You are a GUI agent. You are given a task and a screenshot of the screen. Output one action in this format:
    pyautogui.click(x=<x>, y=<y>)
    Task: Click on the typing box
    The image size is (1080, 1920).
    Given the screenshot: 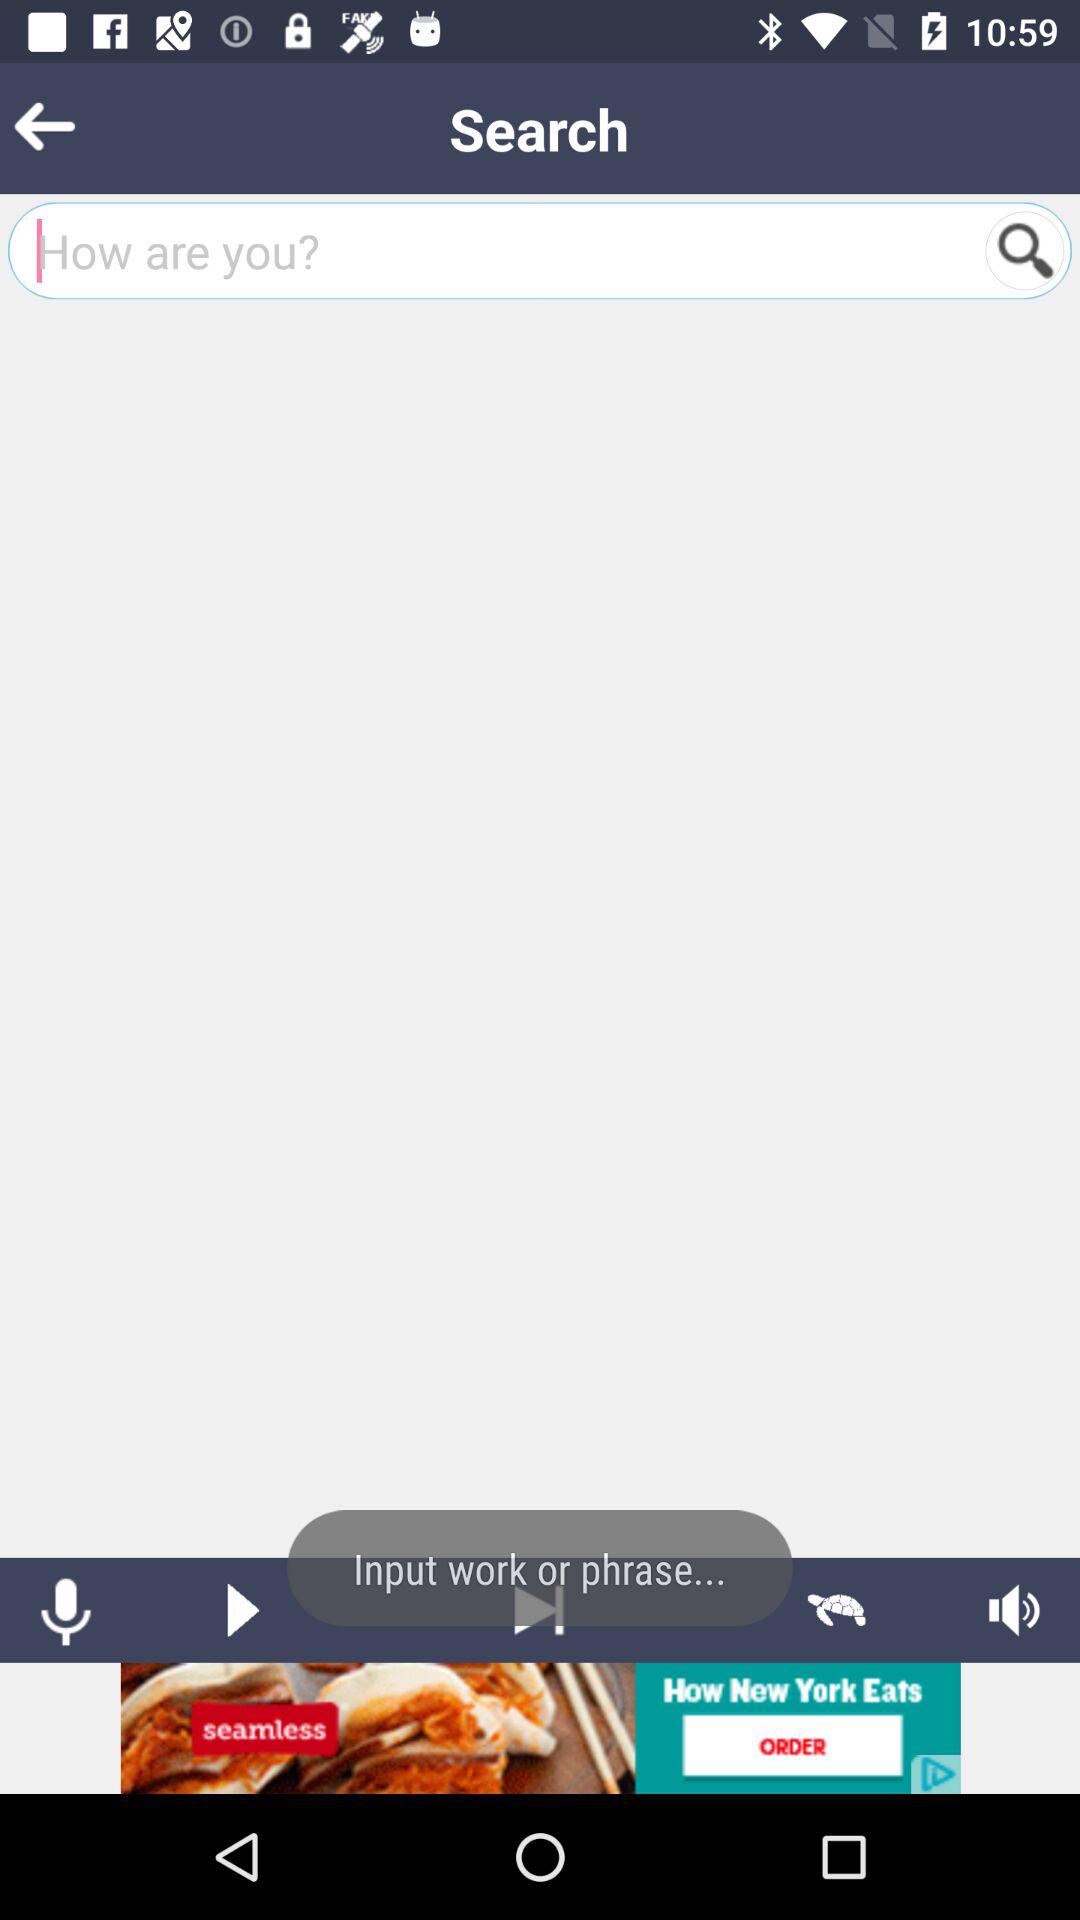 What is the action you would take?
    pyautogui.click(x=498, y=250)
    